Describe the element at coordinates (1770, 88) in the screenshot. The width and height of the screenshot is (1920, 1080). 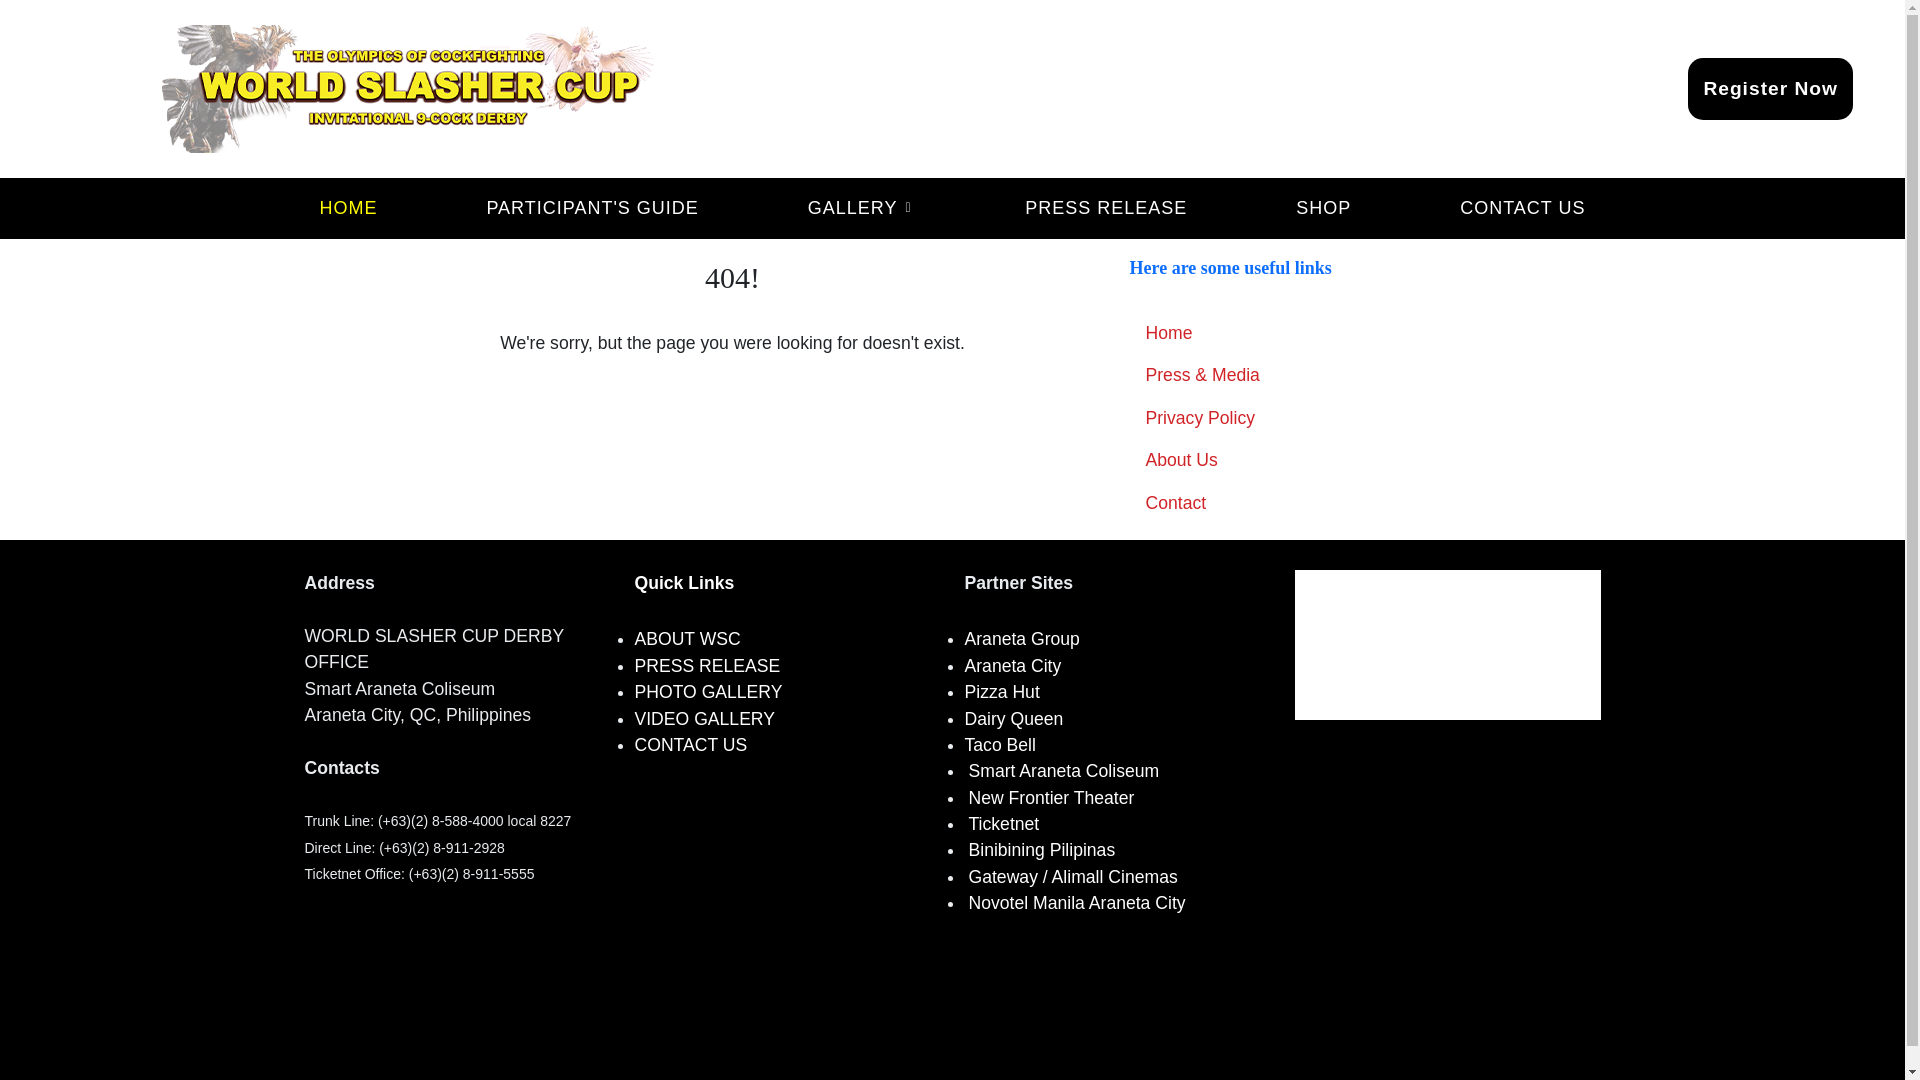
I see `Register Now` at that location.